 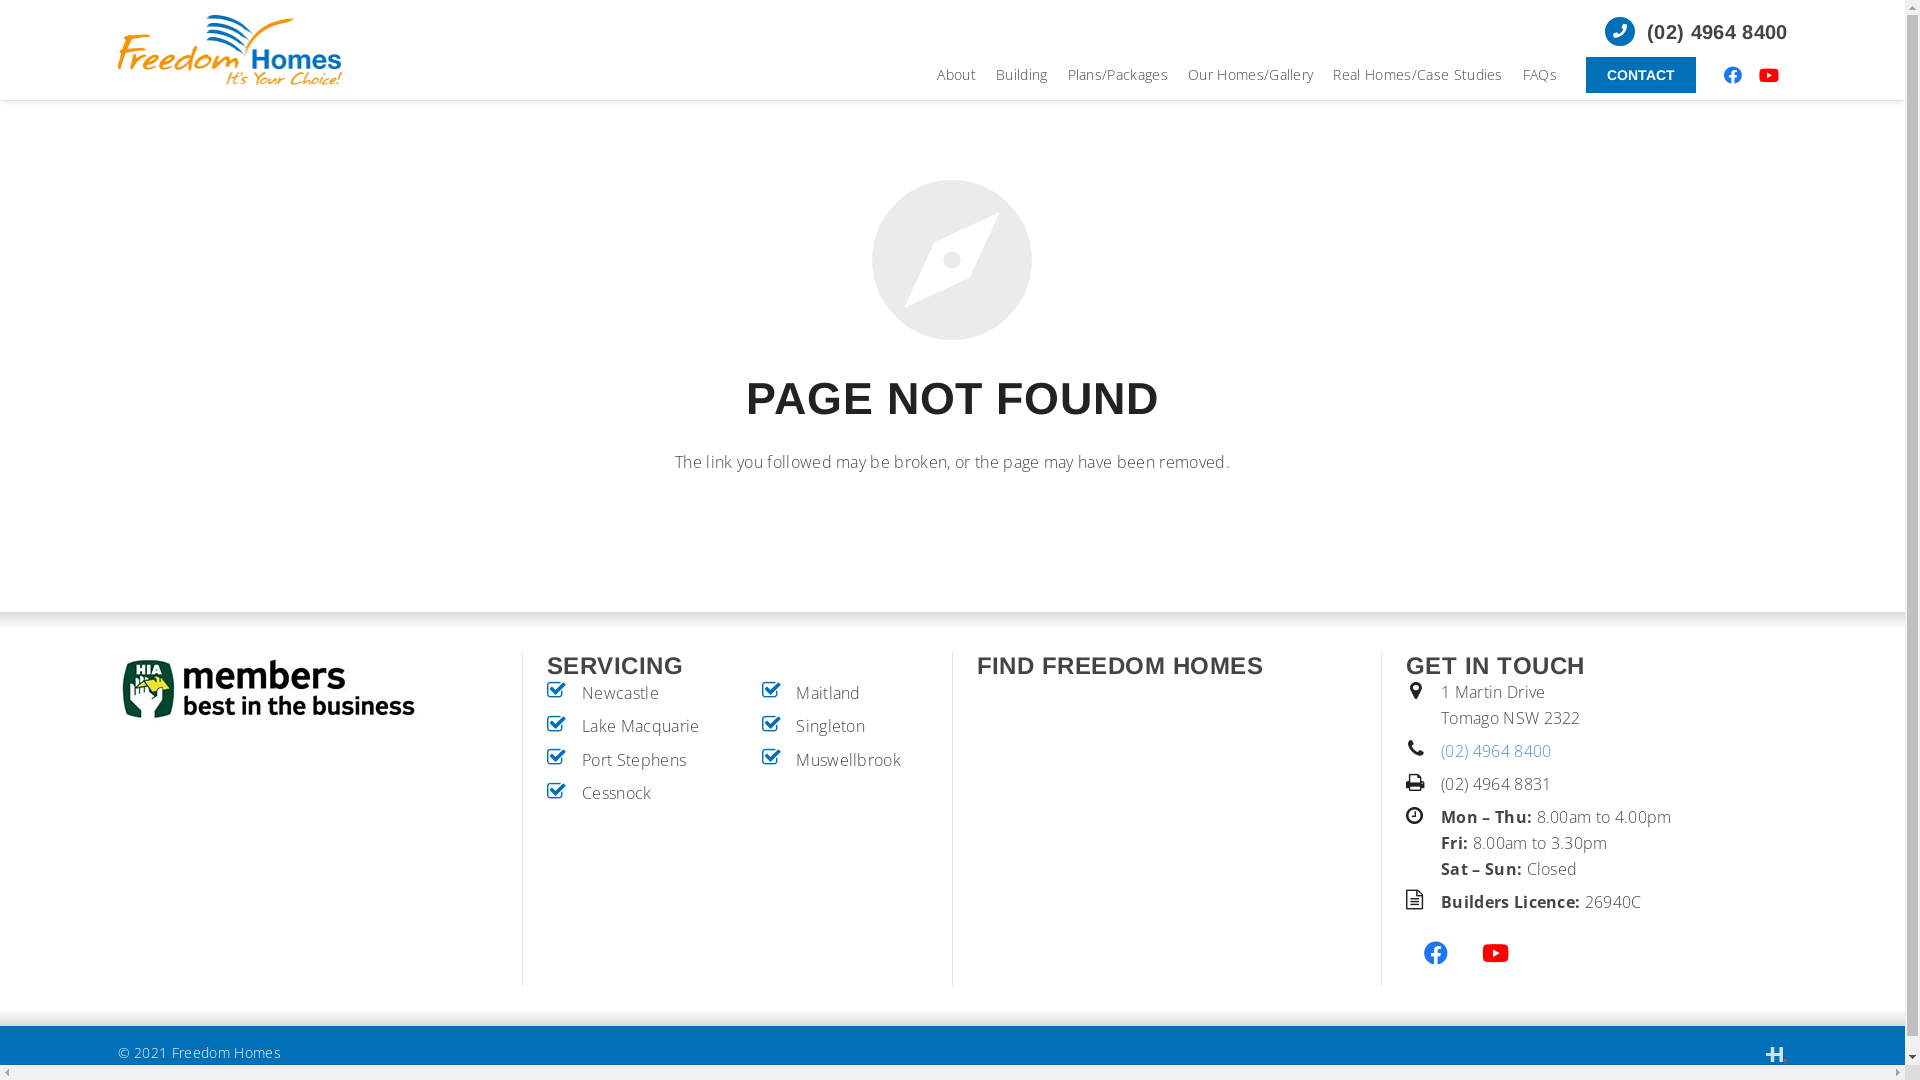 What do you see at coordinates (1496, 751) in the screenshot?
I see `(02) 4964 8400` at bounding box center [1496, 751].